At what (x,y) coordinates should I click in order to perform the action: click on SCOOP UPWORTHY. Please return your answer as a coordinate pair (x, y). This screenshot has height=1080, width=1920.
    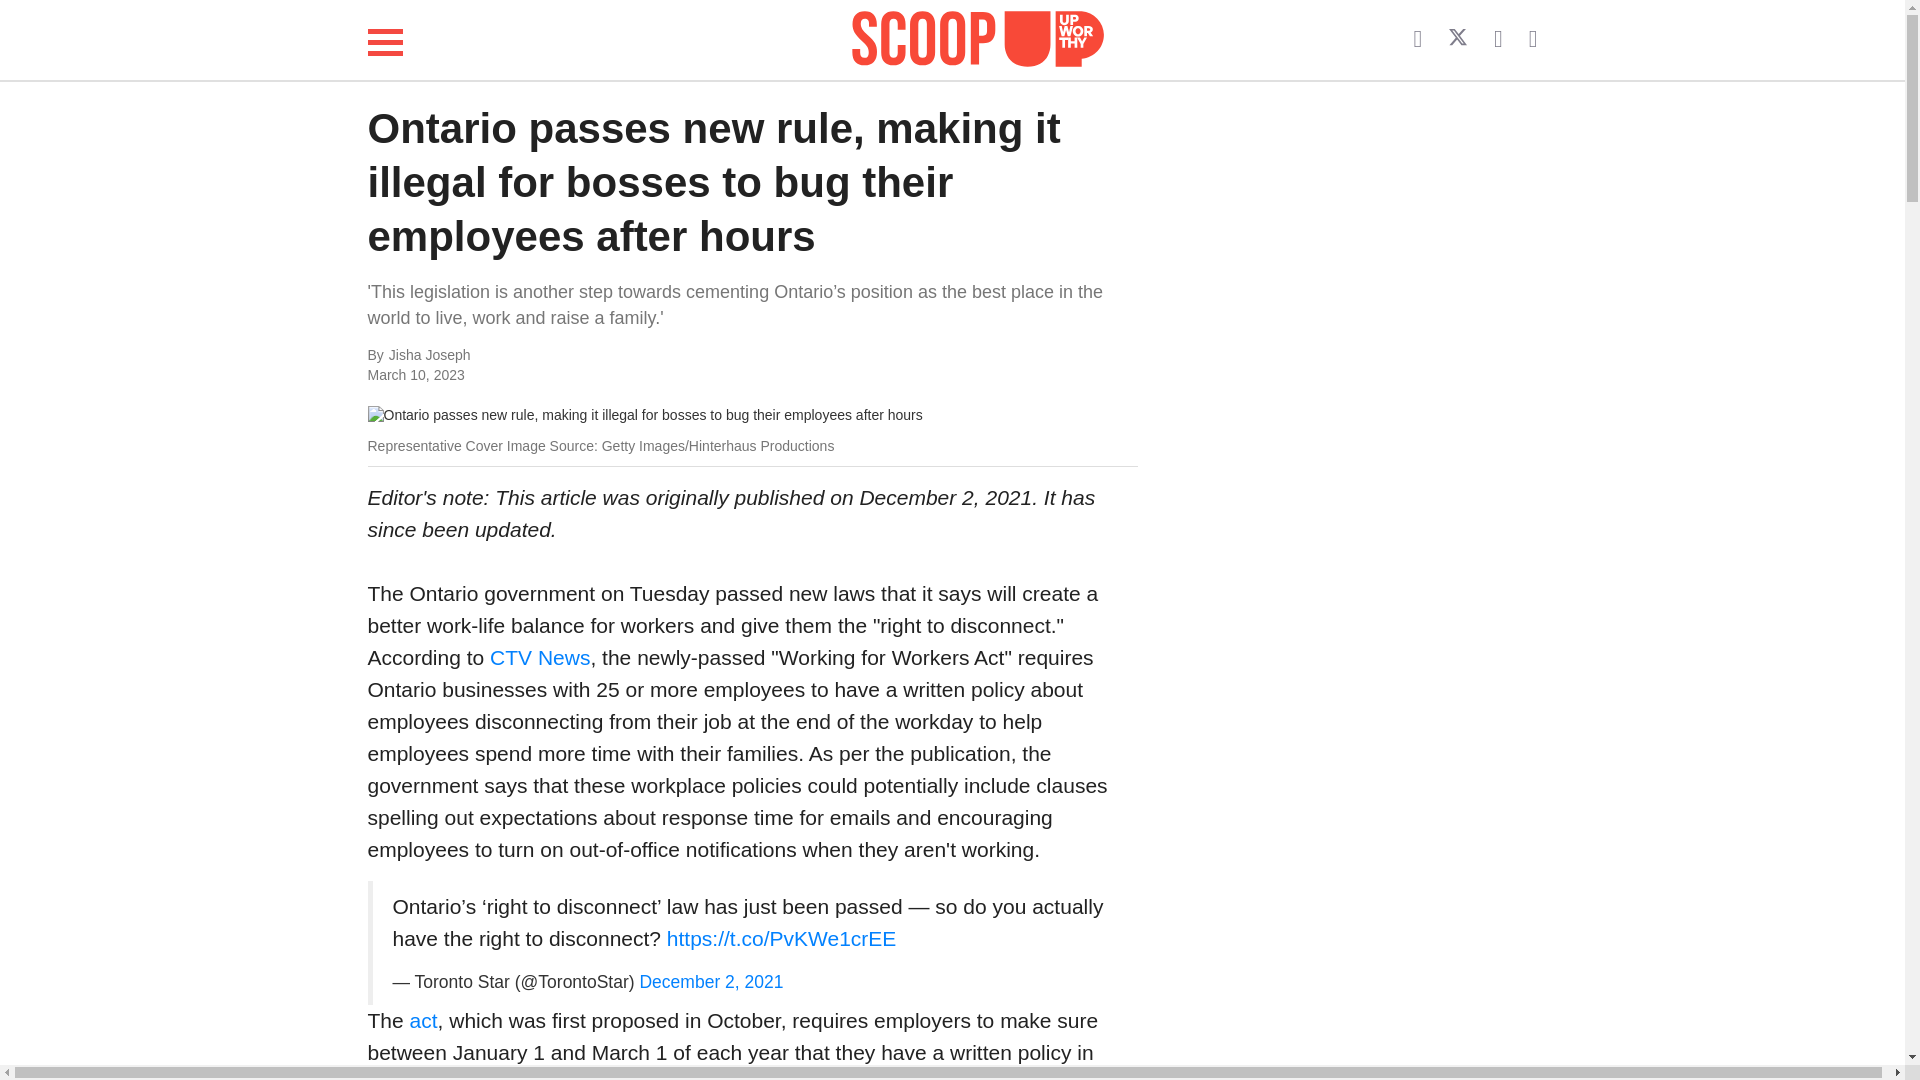
    Looking at the image, I should click on (978, 40).